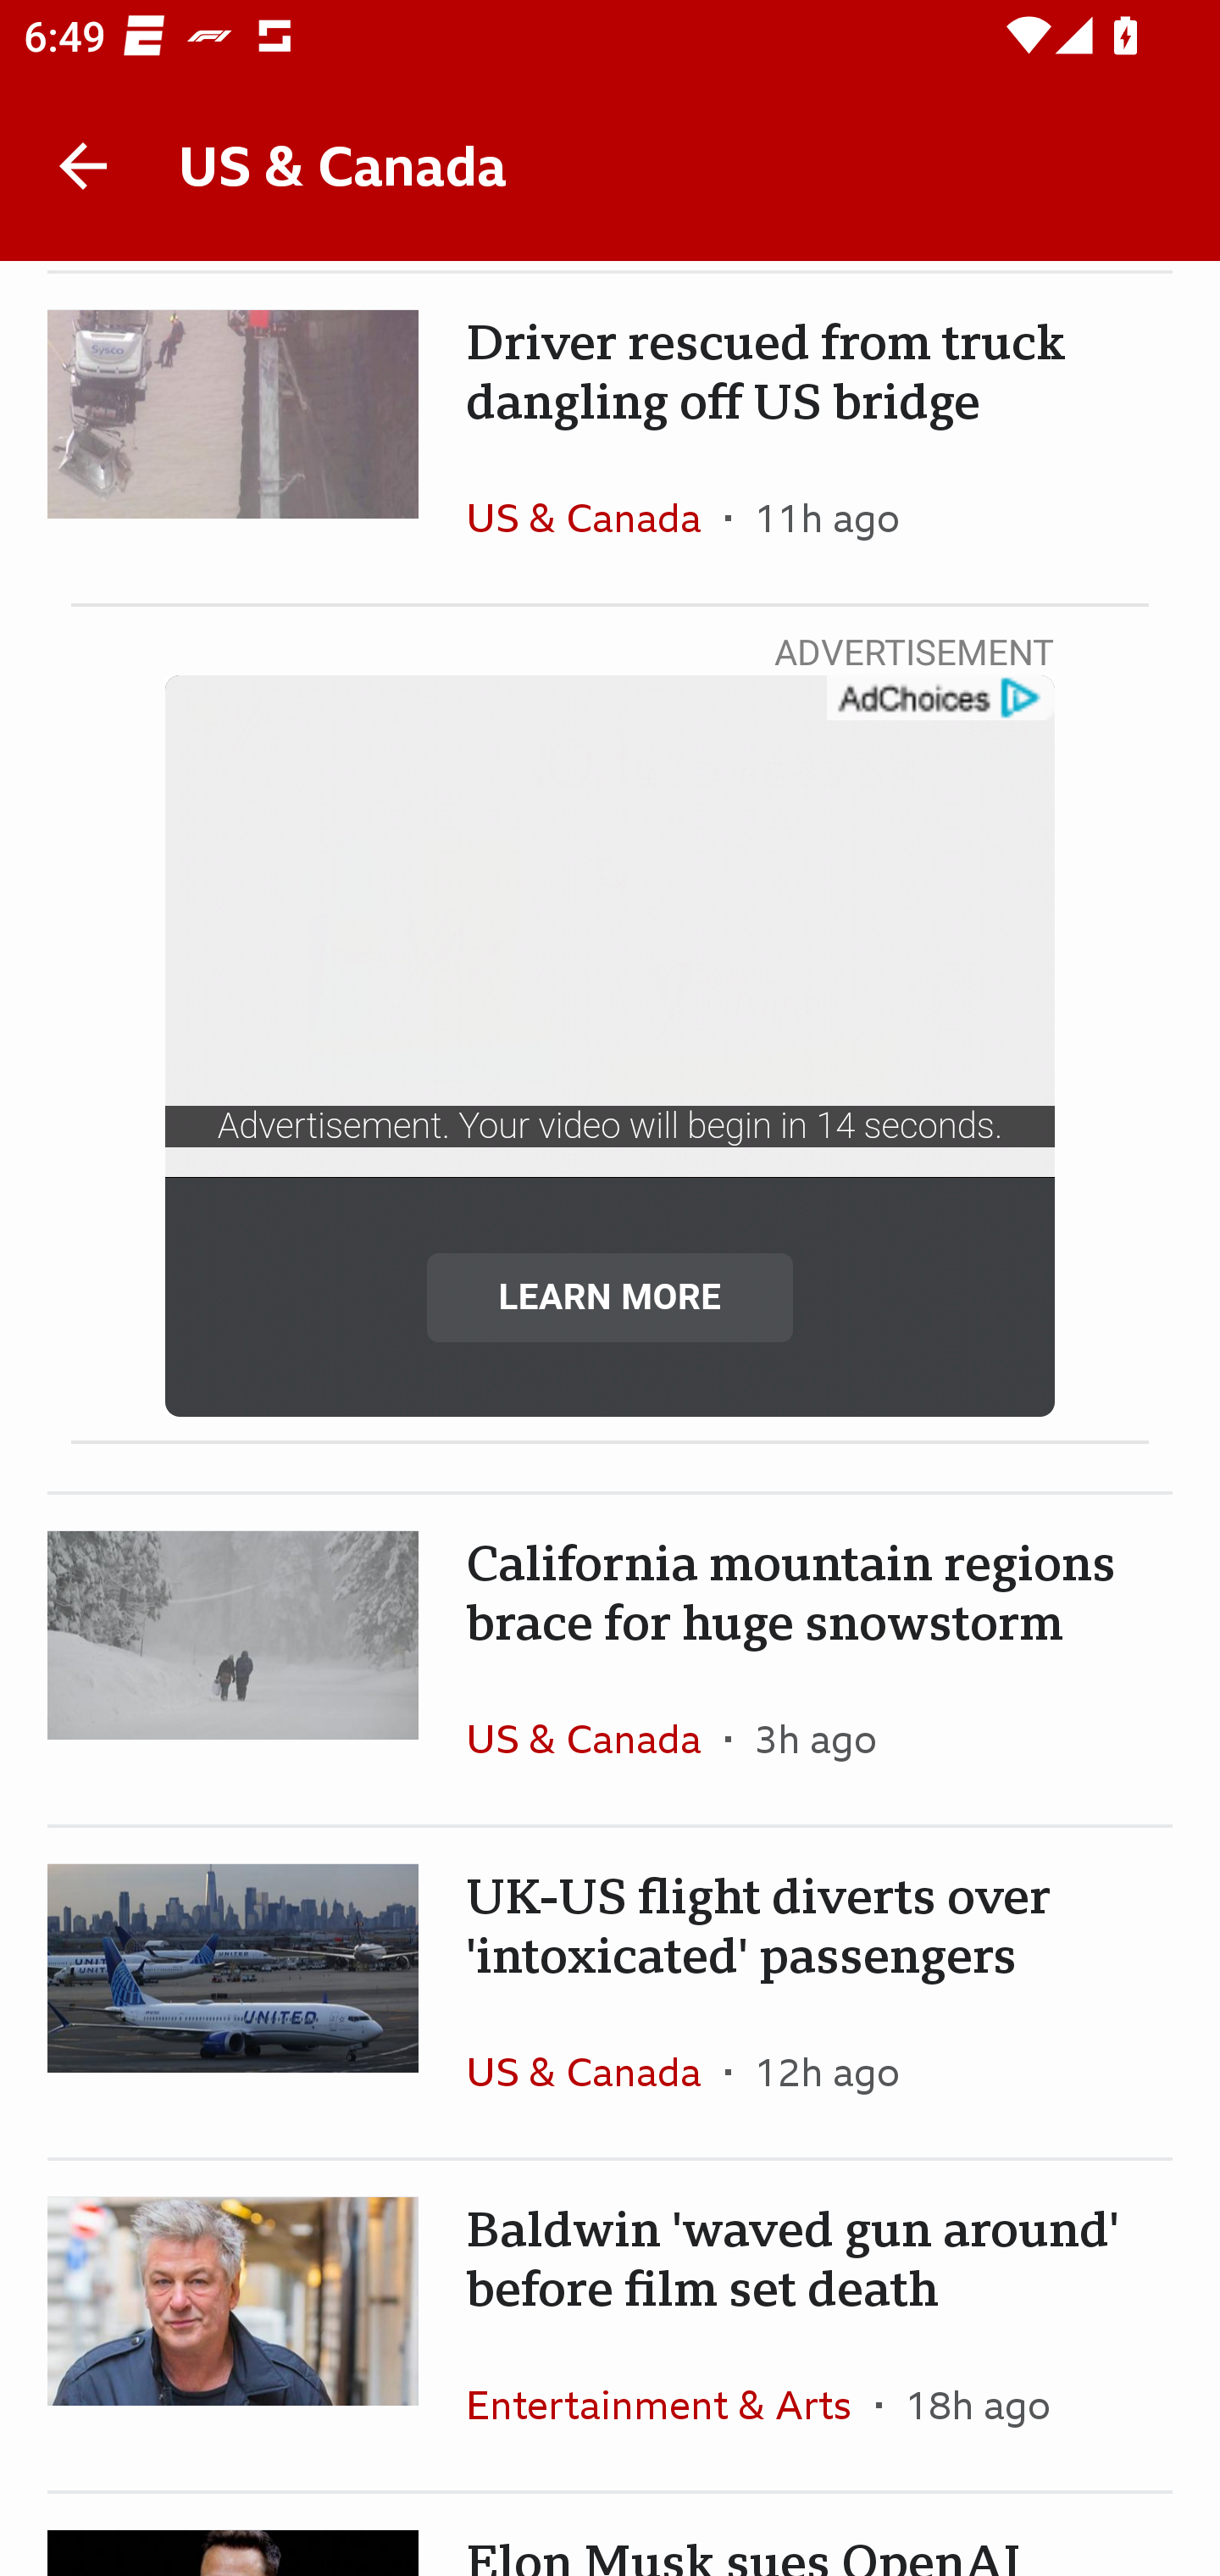 Image resolution: width=1220 pixels, height=2576 pixels. Describe the element at coordinates (595, 517) in the screenshot. I see `US & Canada In the section US & Canada` at that location.